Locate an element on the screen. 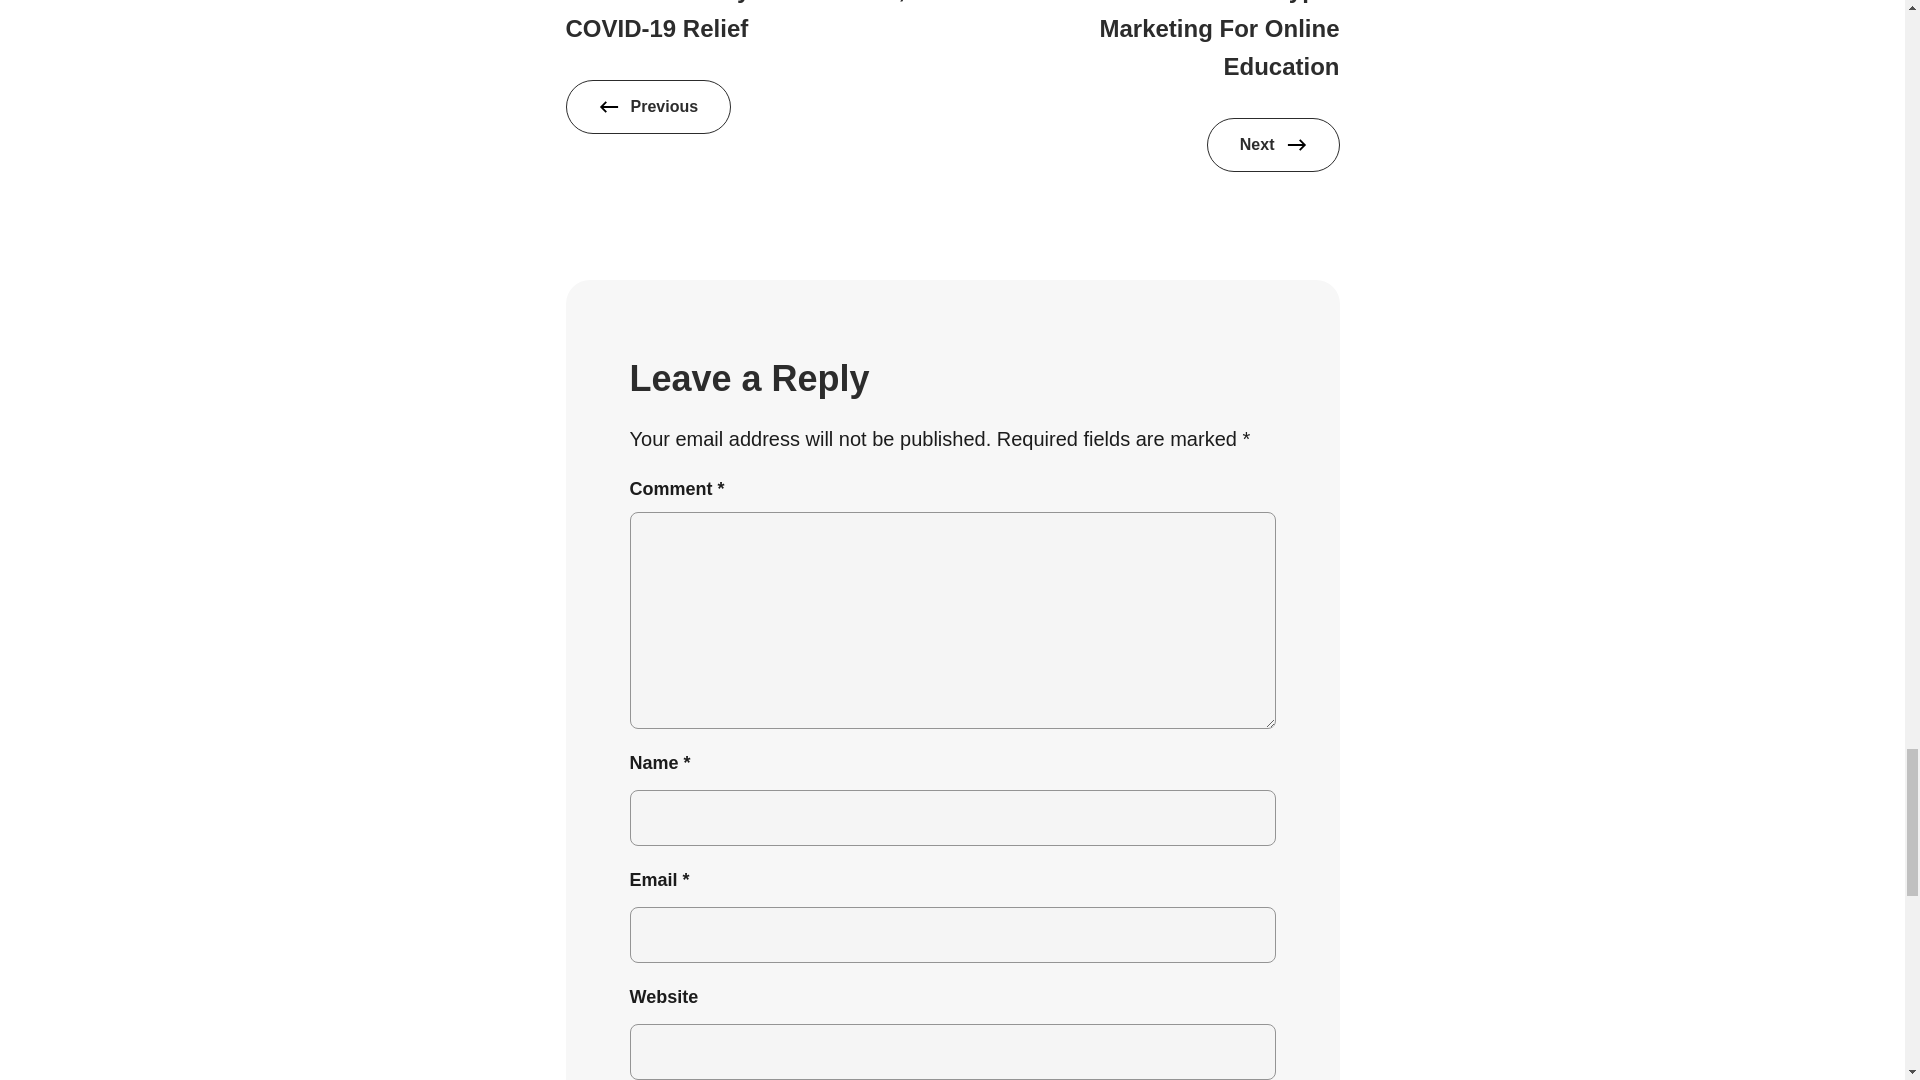 This screenshot has width=1920, height=1080. Previous is located at coordinates (648, 106).